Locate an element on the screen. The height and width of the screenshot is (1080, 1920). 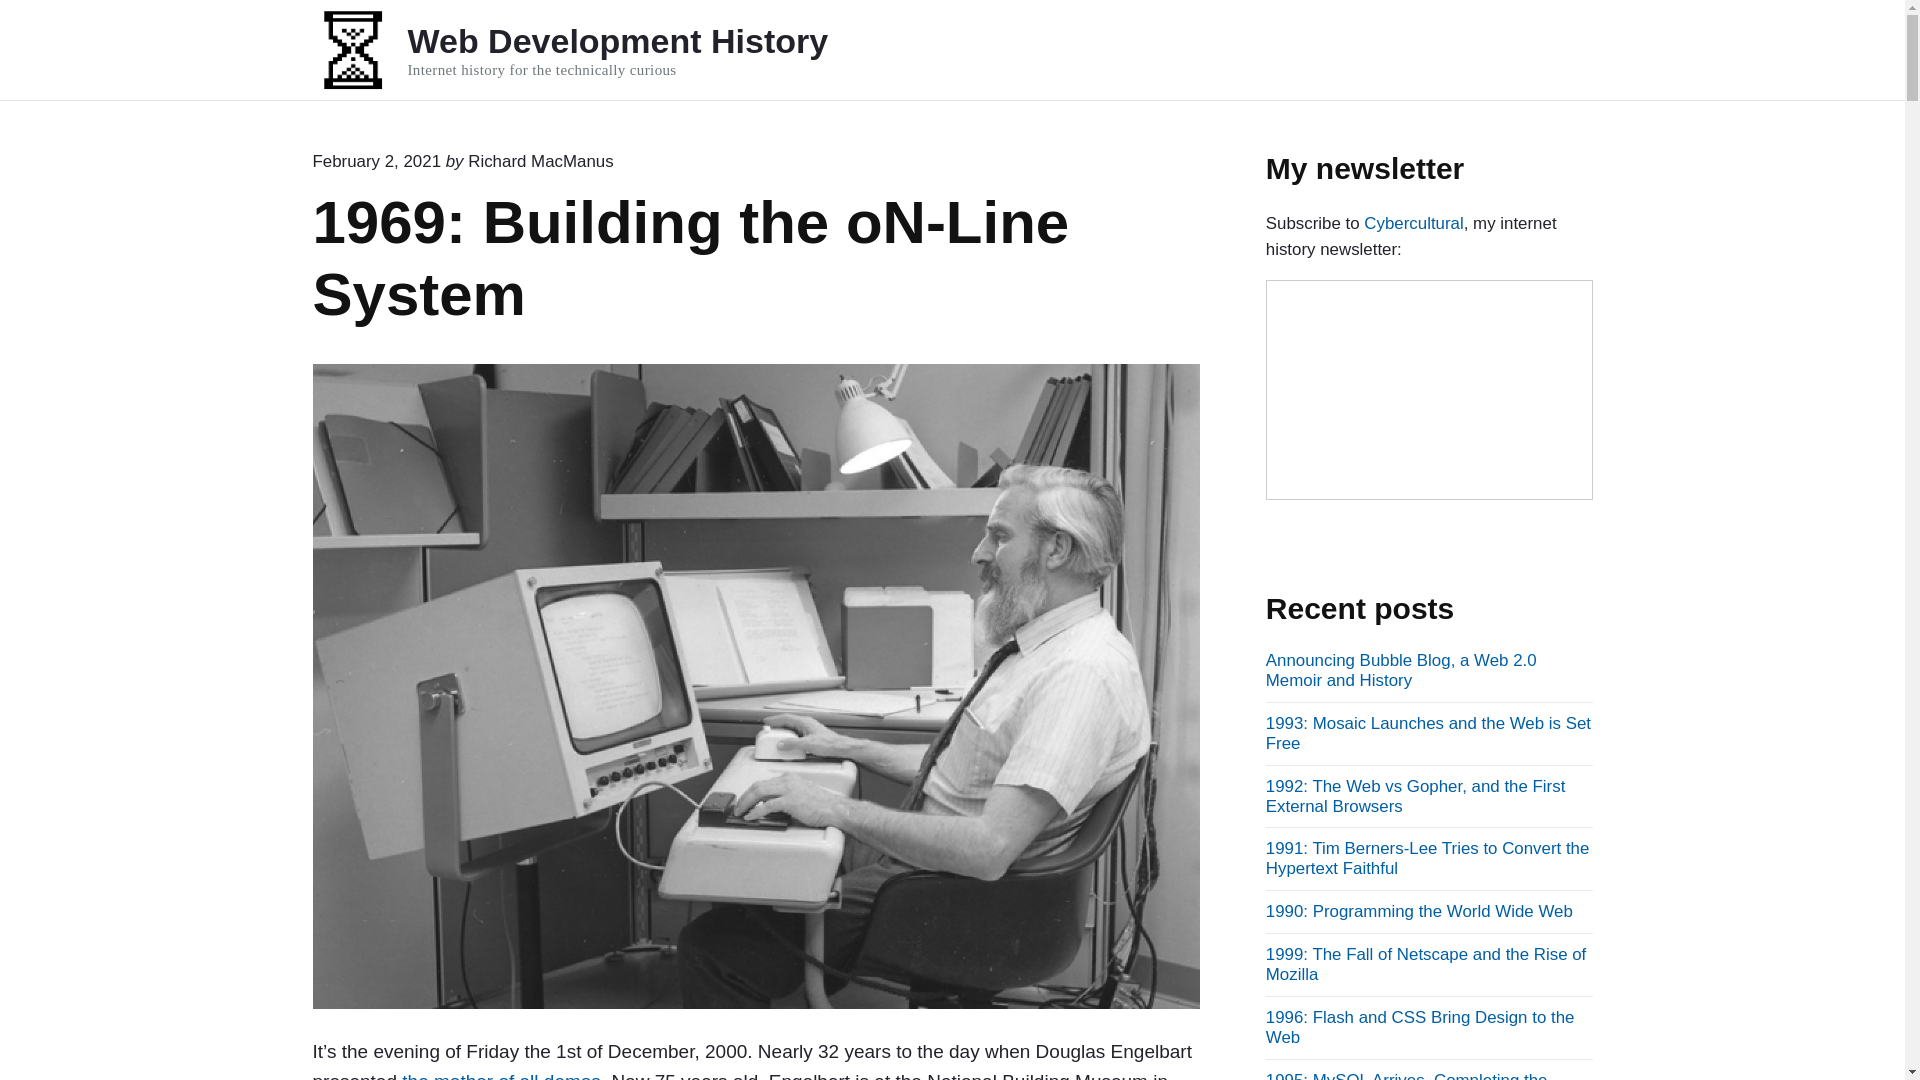
1999: The Fall of Netscape and the Rise of Mozilla is located at coordinates (1426, 964).